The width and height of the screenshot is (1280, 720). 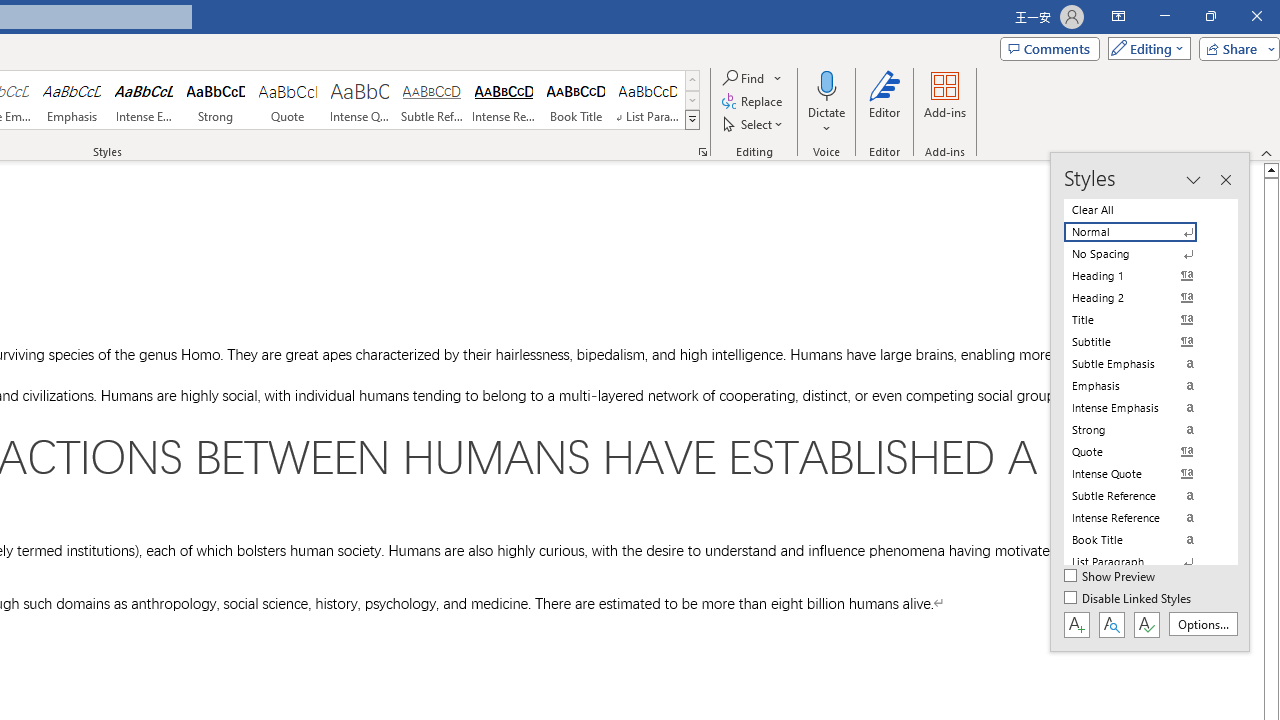 What do you see at coordinates (1142, 364) in the screenshot?
I see `Subtle Emphasis` at bounding box center [1142, 364].